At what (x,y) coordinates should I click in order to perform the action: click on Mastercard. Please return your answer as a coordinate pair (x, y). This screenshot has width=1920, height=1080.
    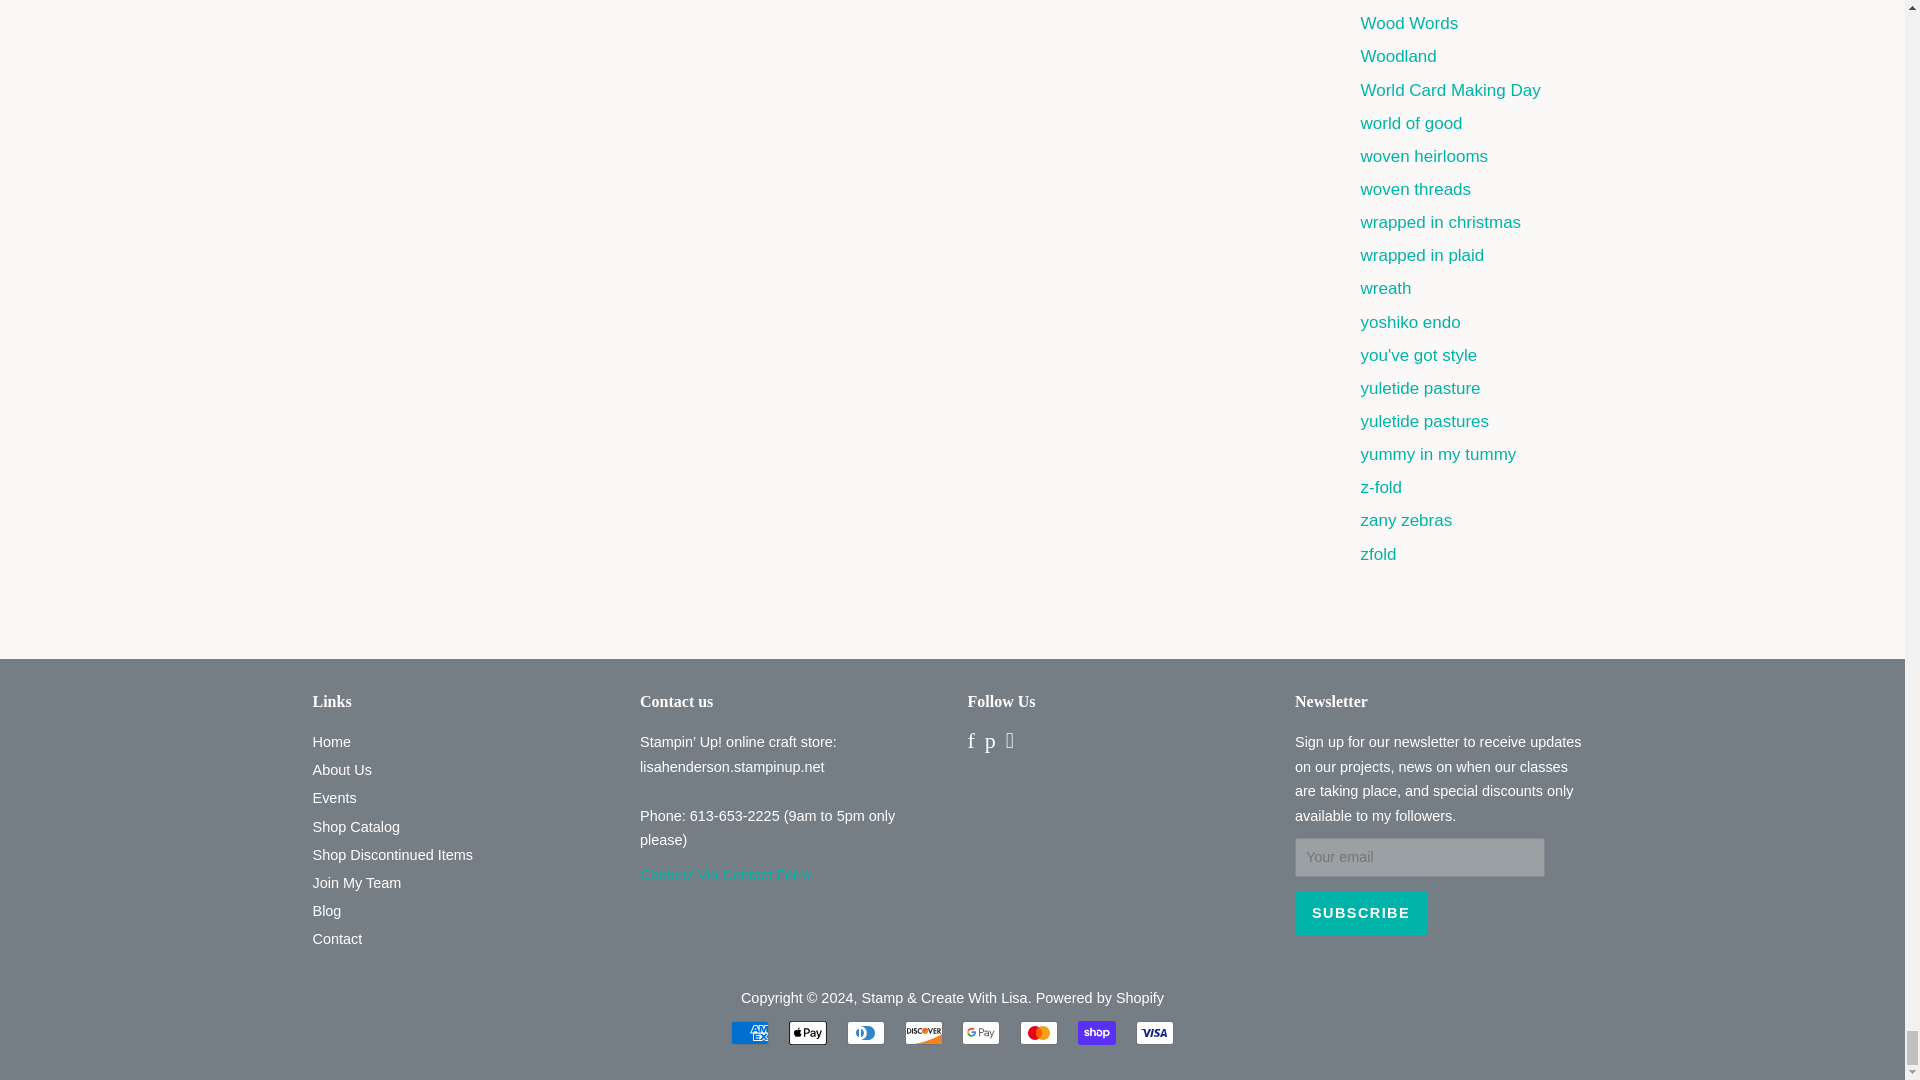
    Looking at the image, I should click on (1038, 1032).